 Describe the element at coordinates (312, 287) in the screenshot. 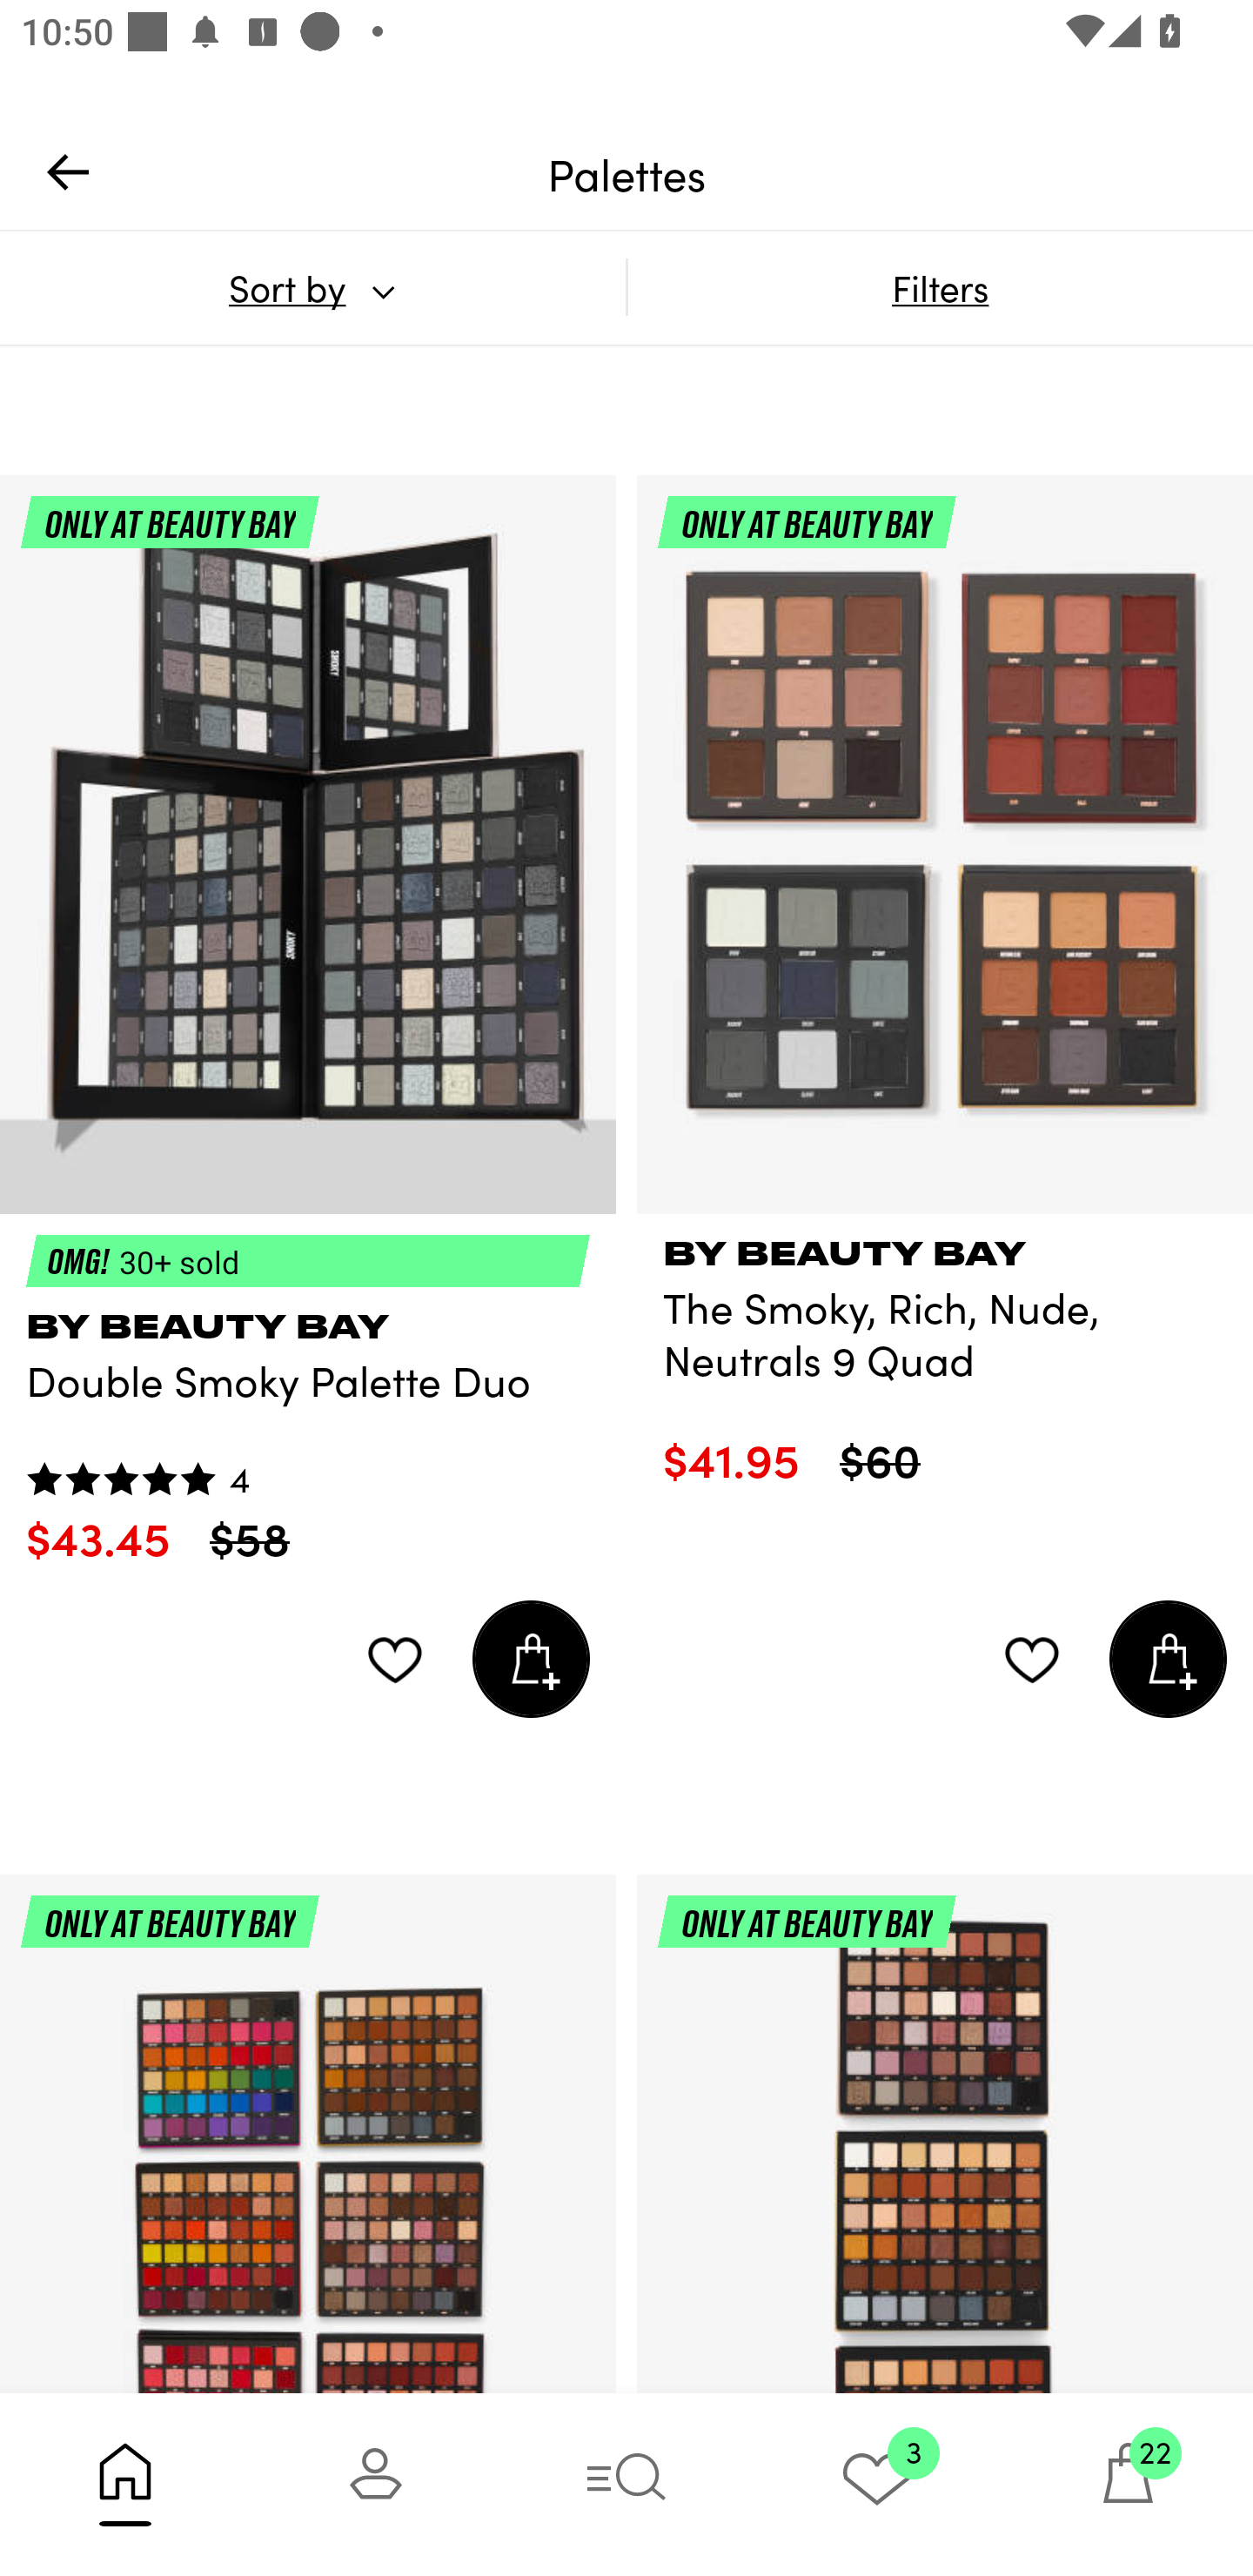

I see `Sort by` at that location.